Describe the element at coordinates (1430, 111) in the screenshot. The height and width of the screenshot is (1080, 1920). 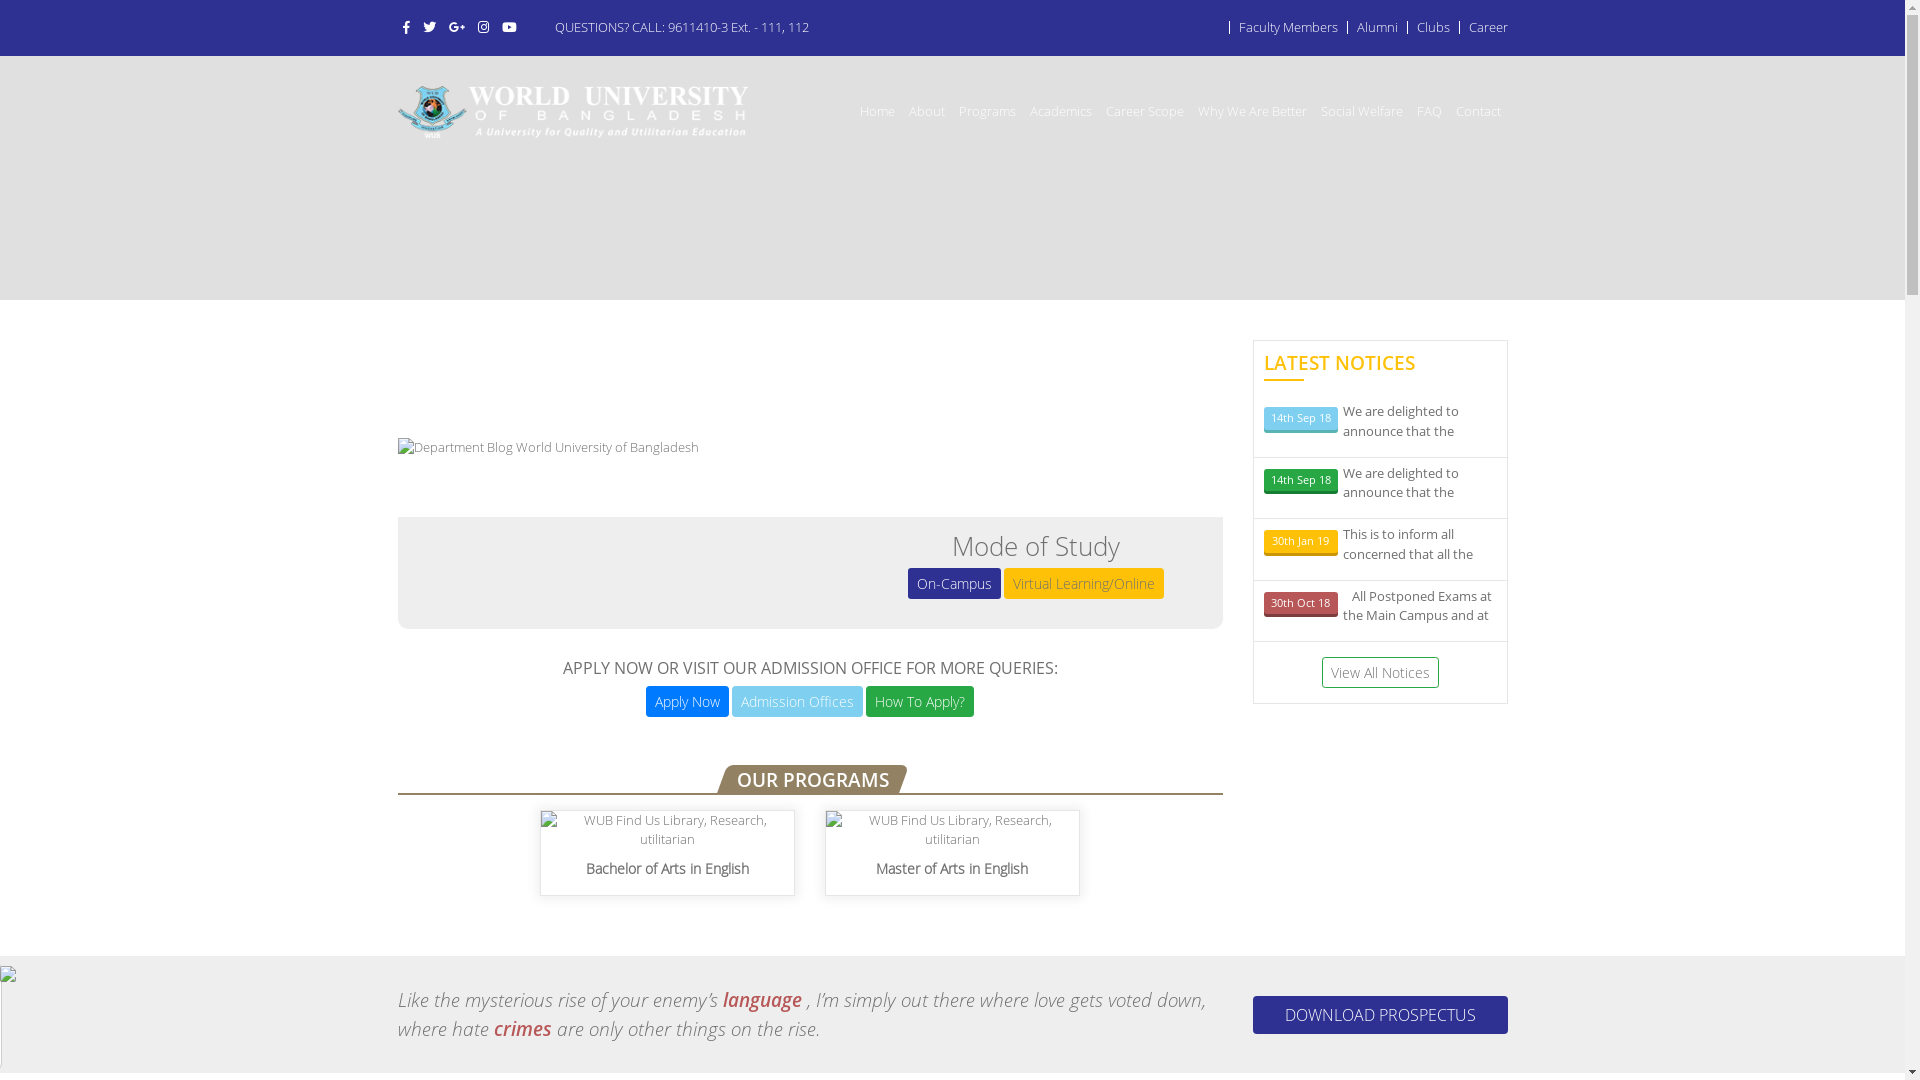
I see `FAQ` at that location.